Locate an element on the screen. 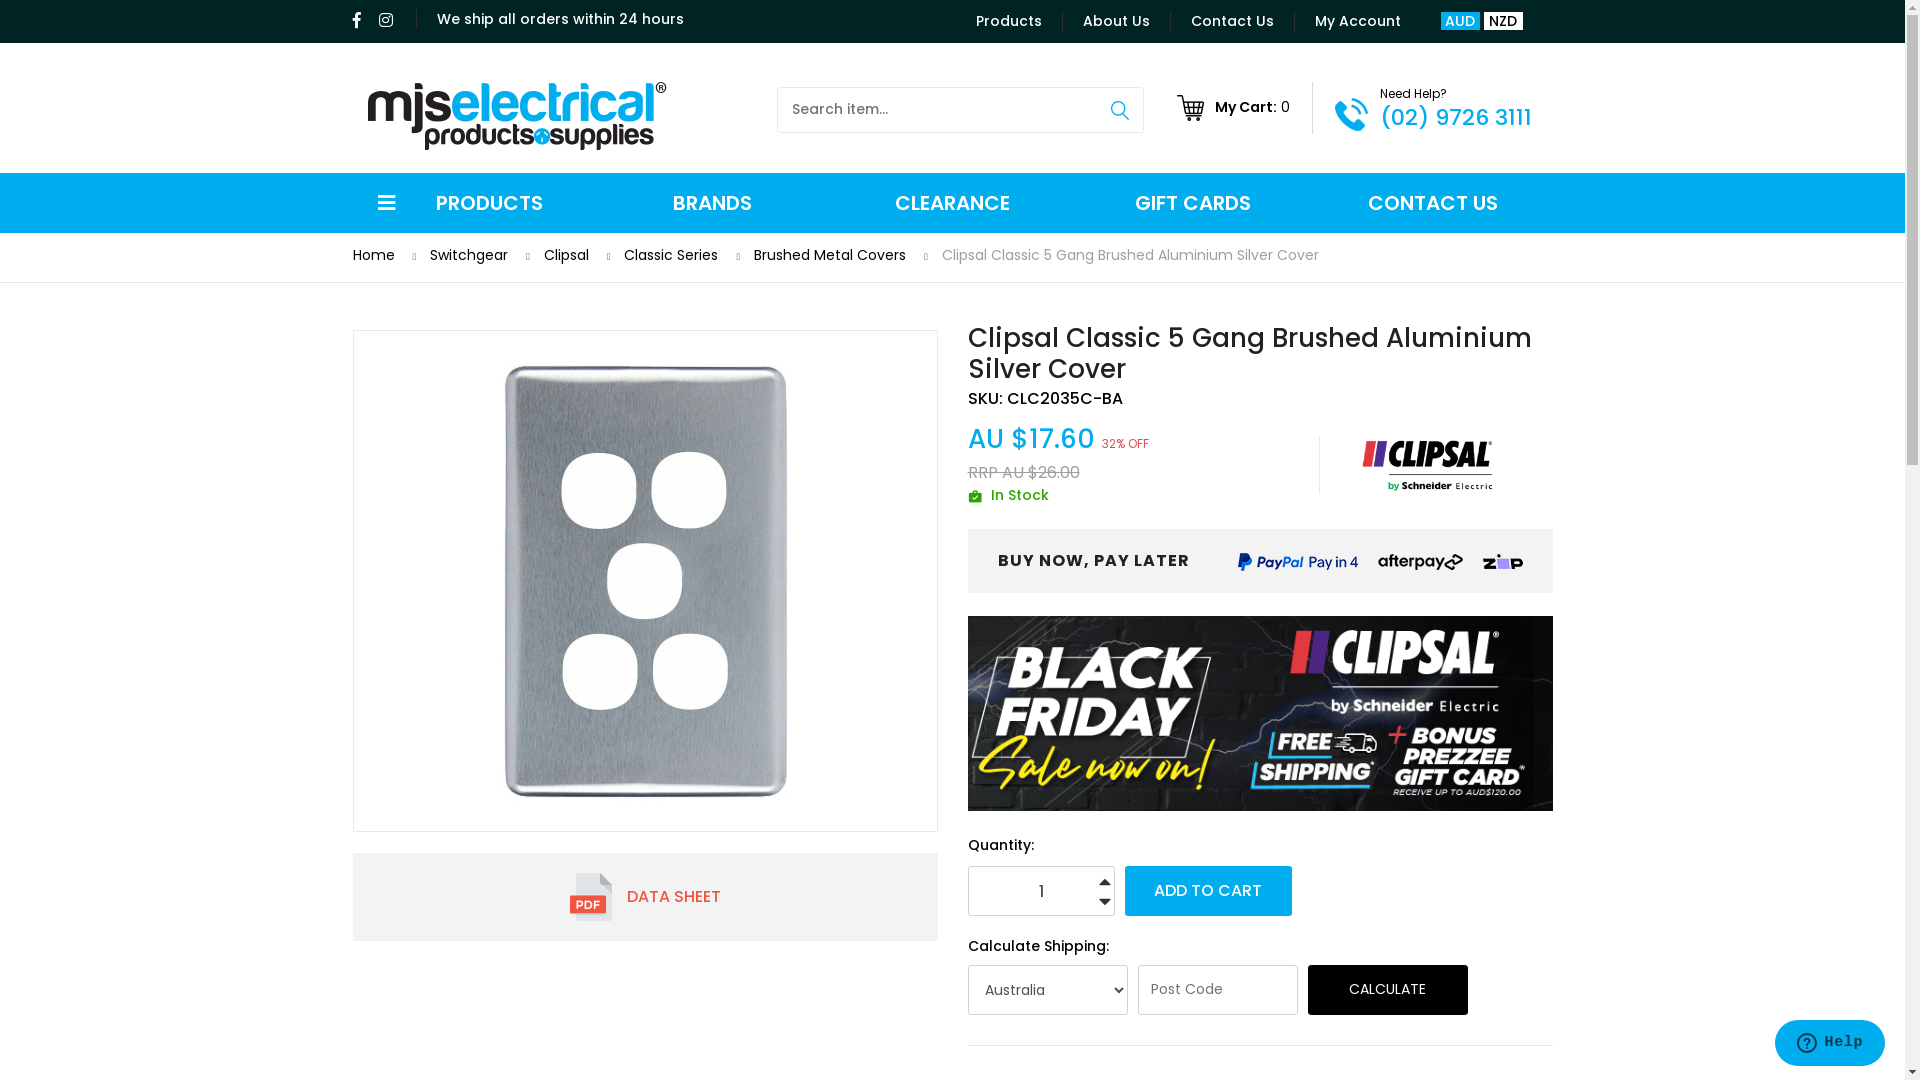 The image size is (1920, 1080). ADD TO CART is located at coordinates (1208, 891).